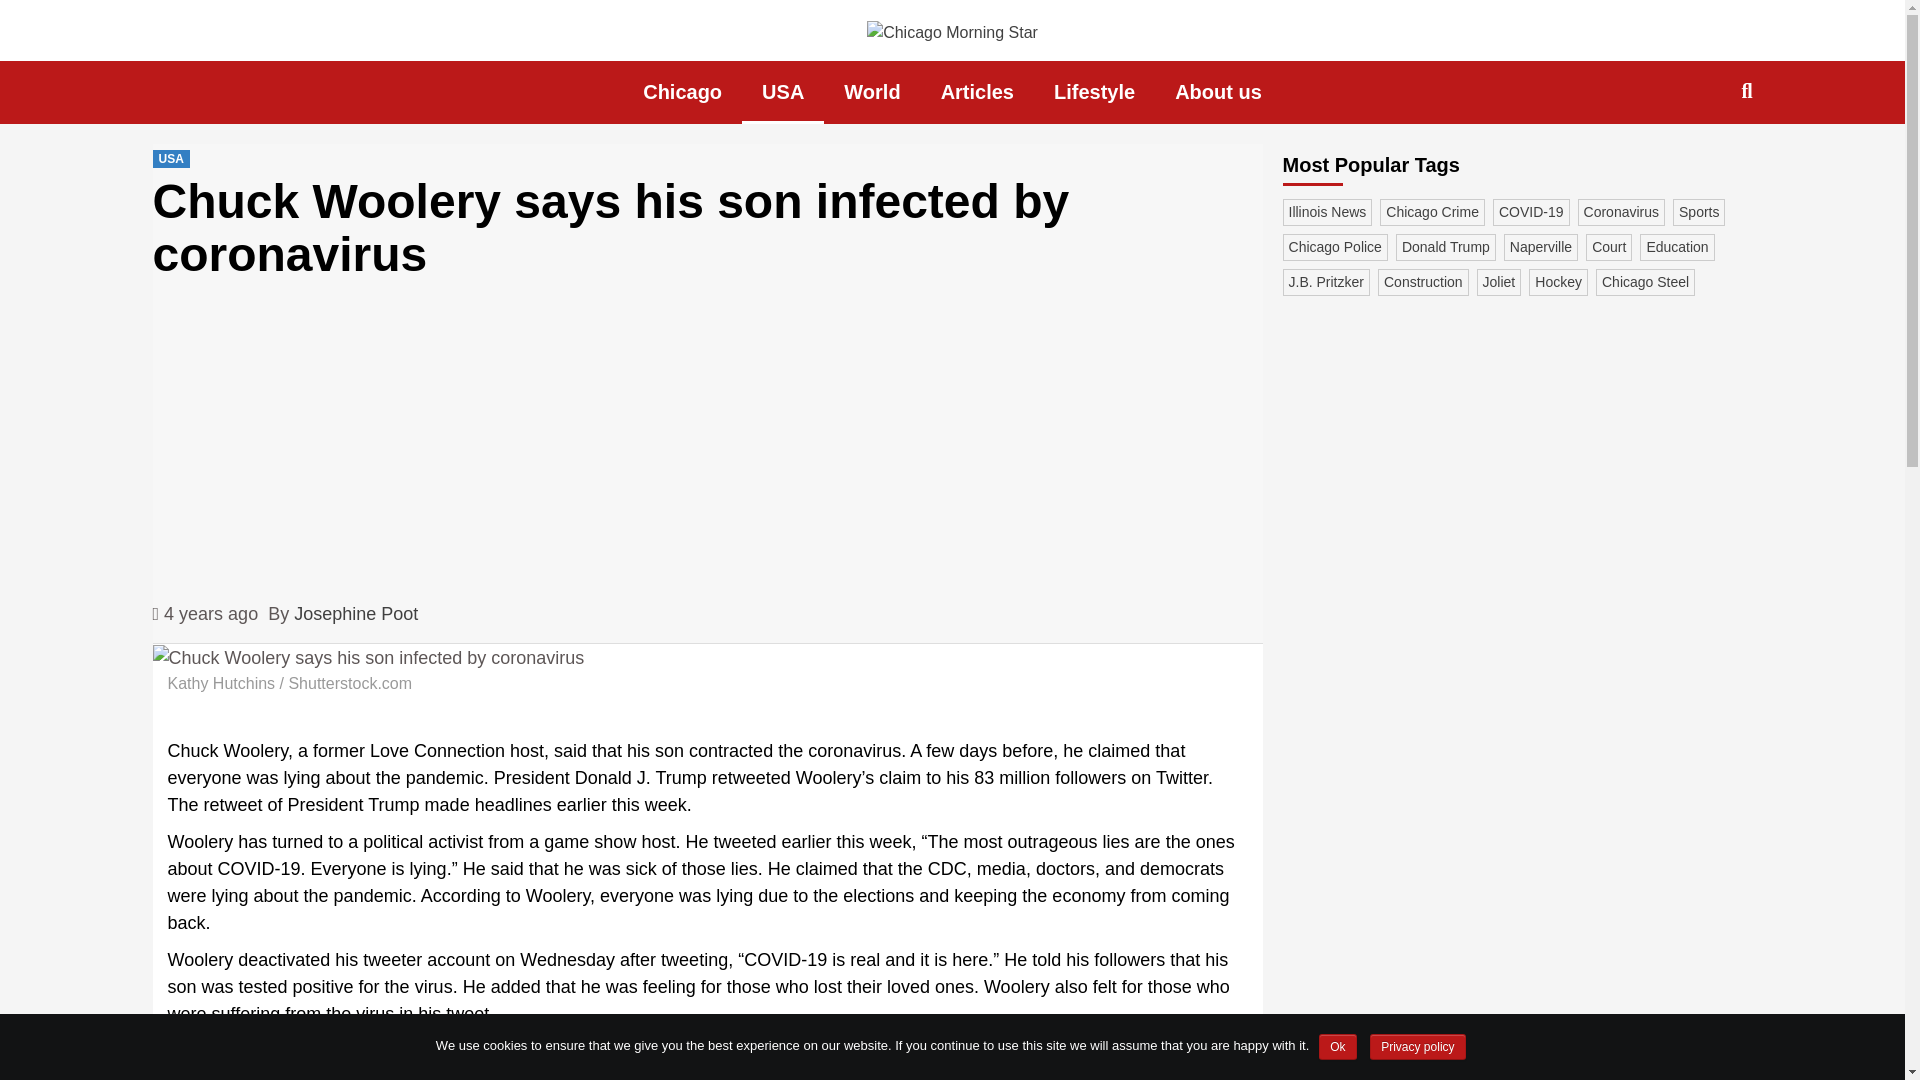 This screenshot has width=1920, height=1080. What do you see at coordinates (1218, 92) in the screenshot?
I see `About us` at bounding box center [1218, 92].